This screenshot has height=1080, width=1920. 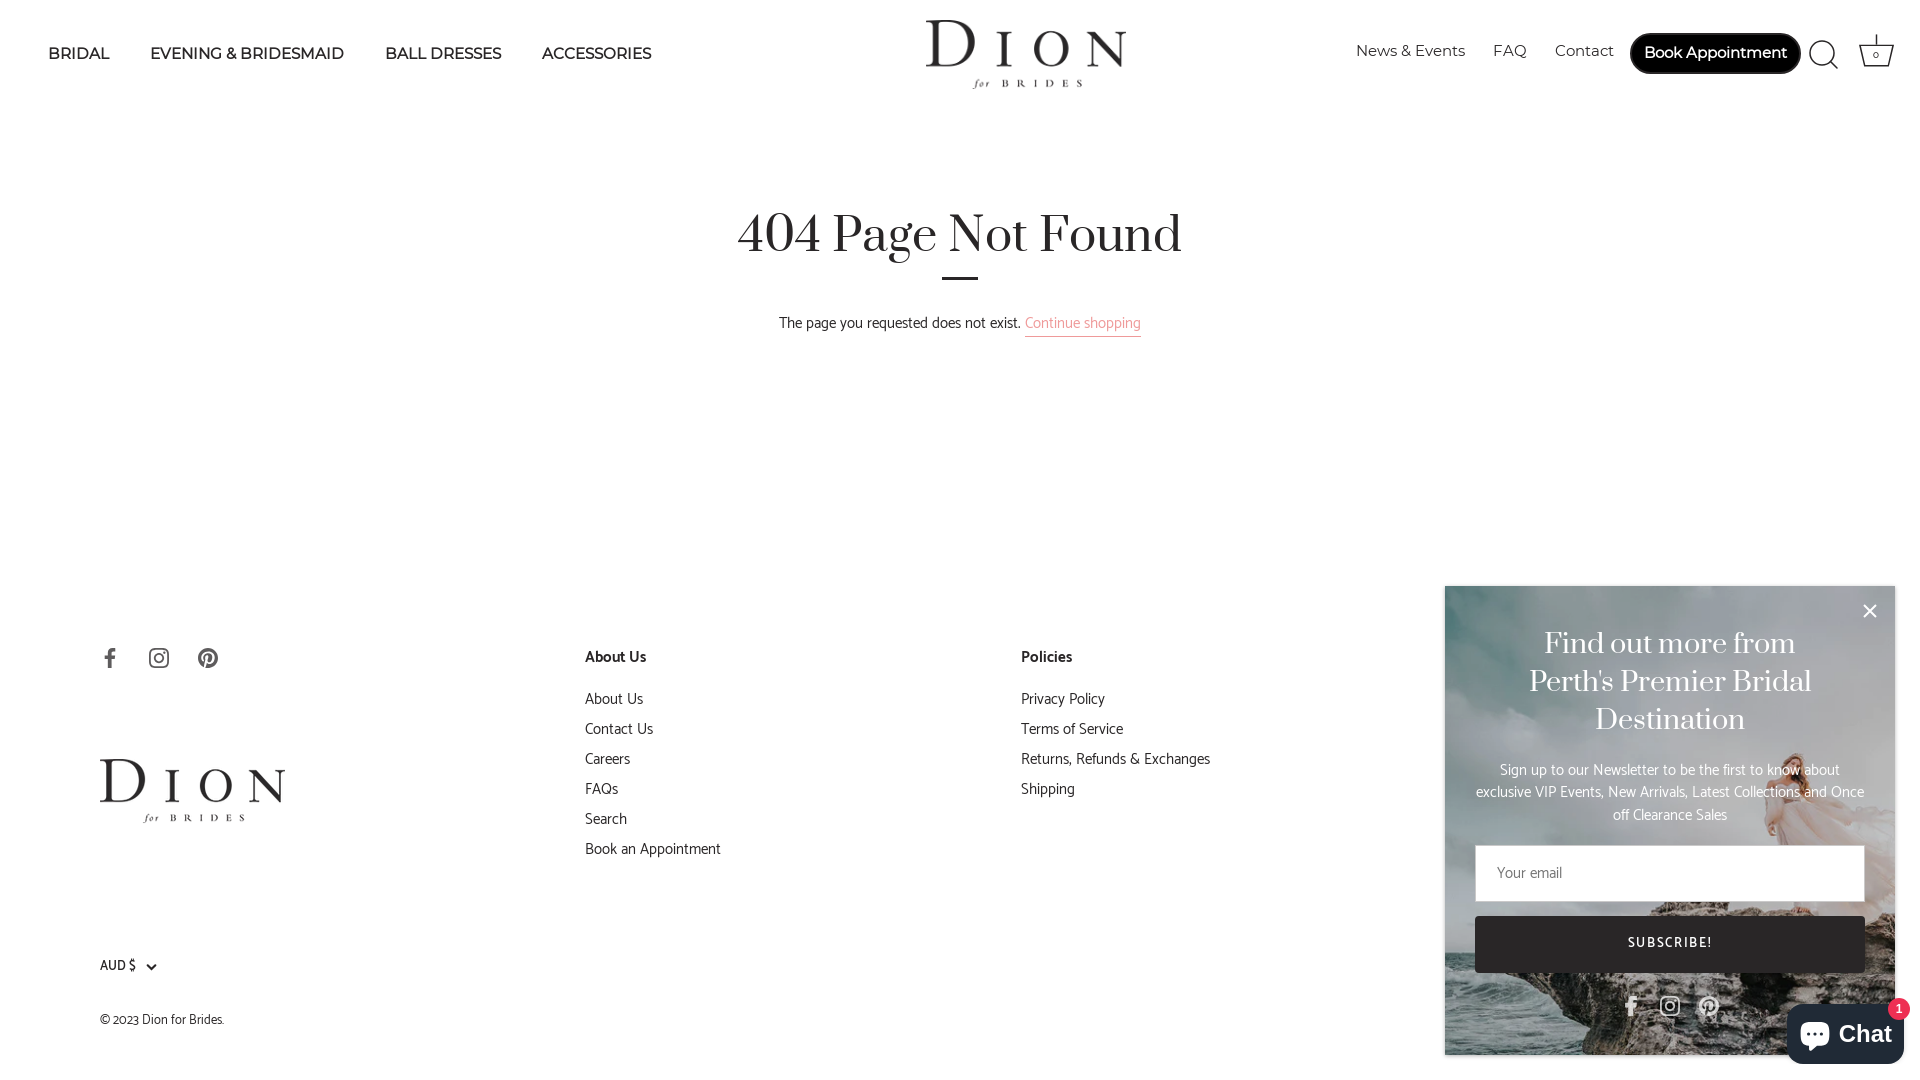 I want to click on BRIDAL, so click(x=79, y=55).